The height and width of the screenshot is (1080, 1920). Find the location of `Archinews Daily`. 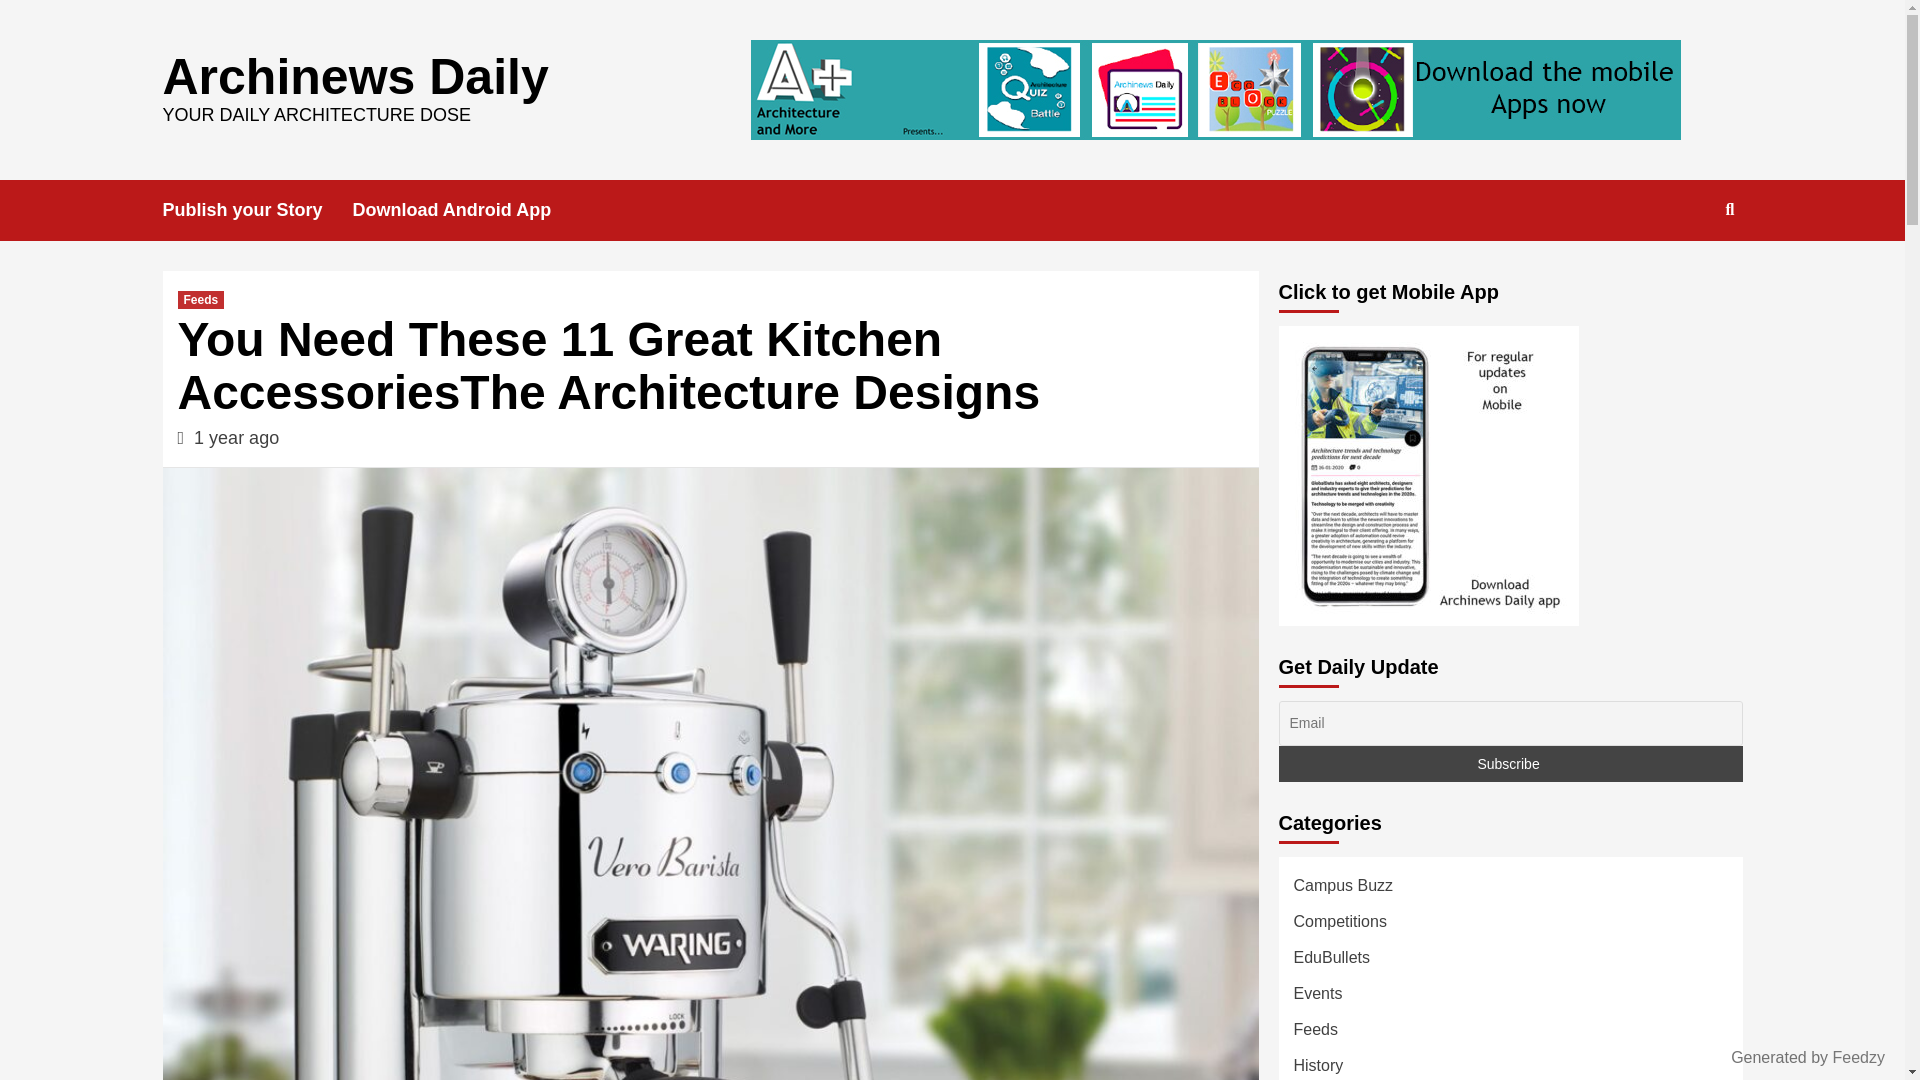

Archinews Daily is located at coordinates (354, 75).